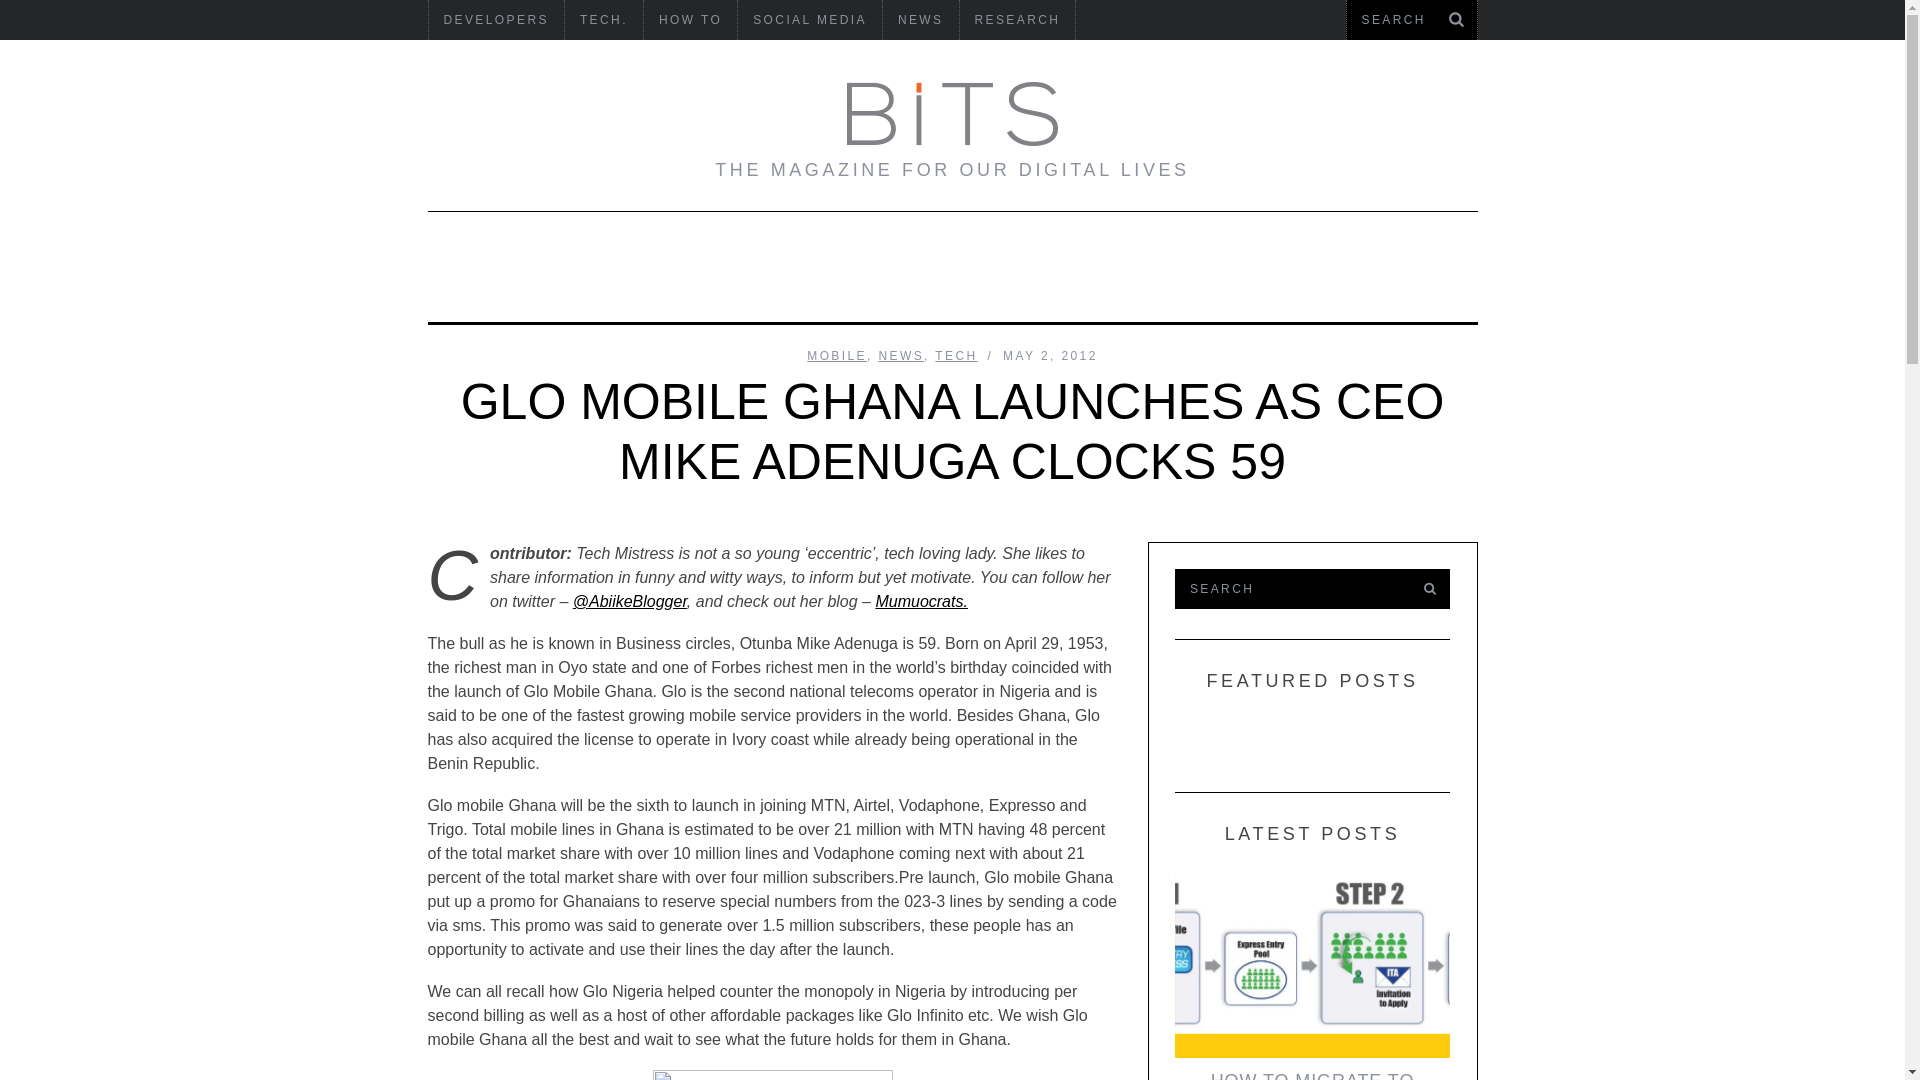 Image resolution: width=1920 pixels, height=1080 pixels. What do you see at coordinates (920, 20) in the screenshot?
I see `NEWS` at bounding box center [920, 20].